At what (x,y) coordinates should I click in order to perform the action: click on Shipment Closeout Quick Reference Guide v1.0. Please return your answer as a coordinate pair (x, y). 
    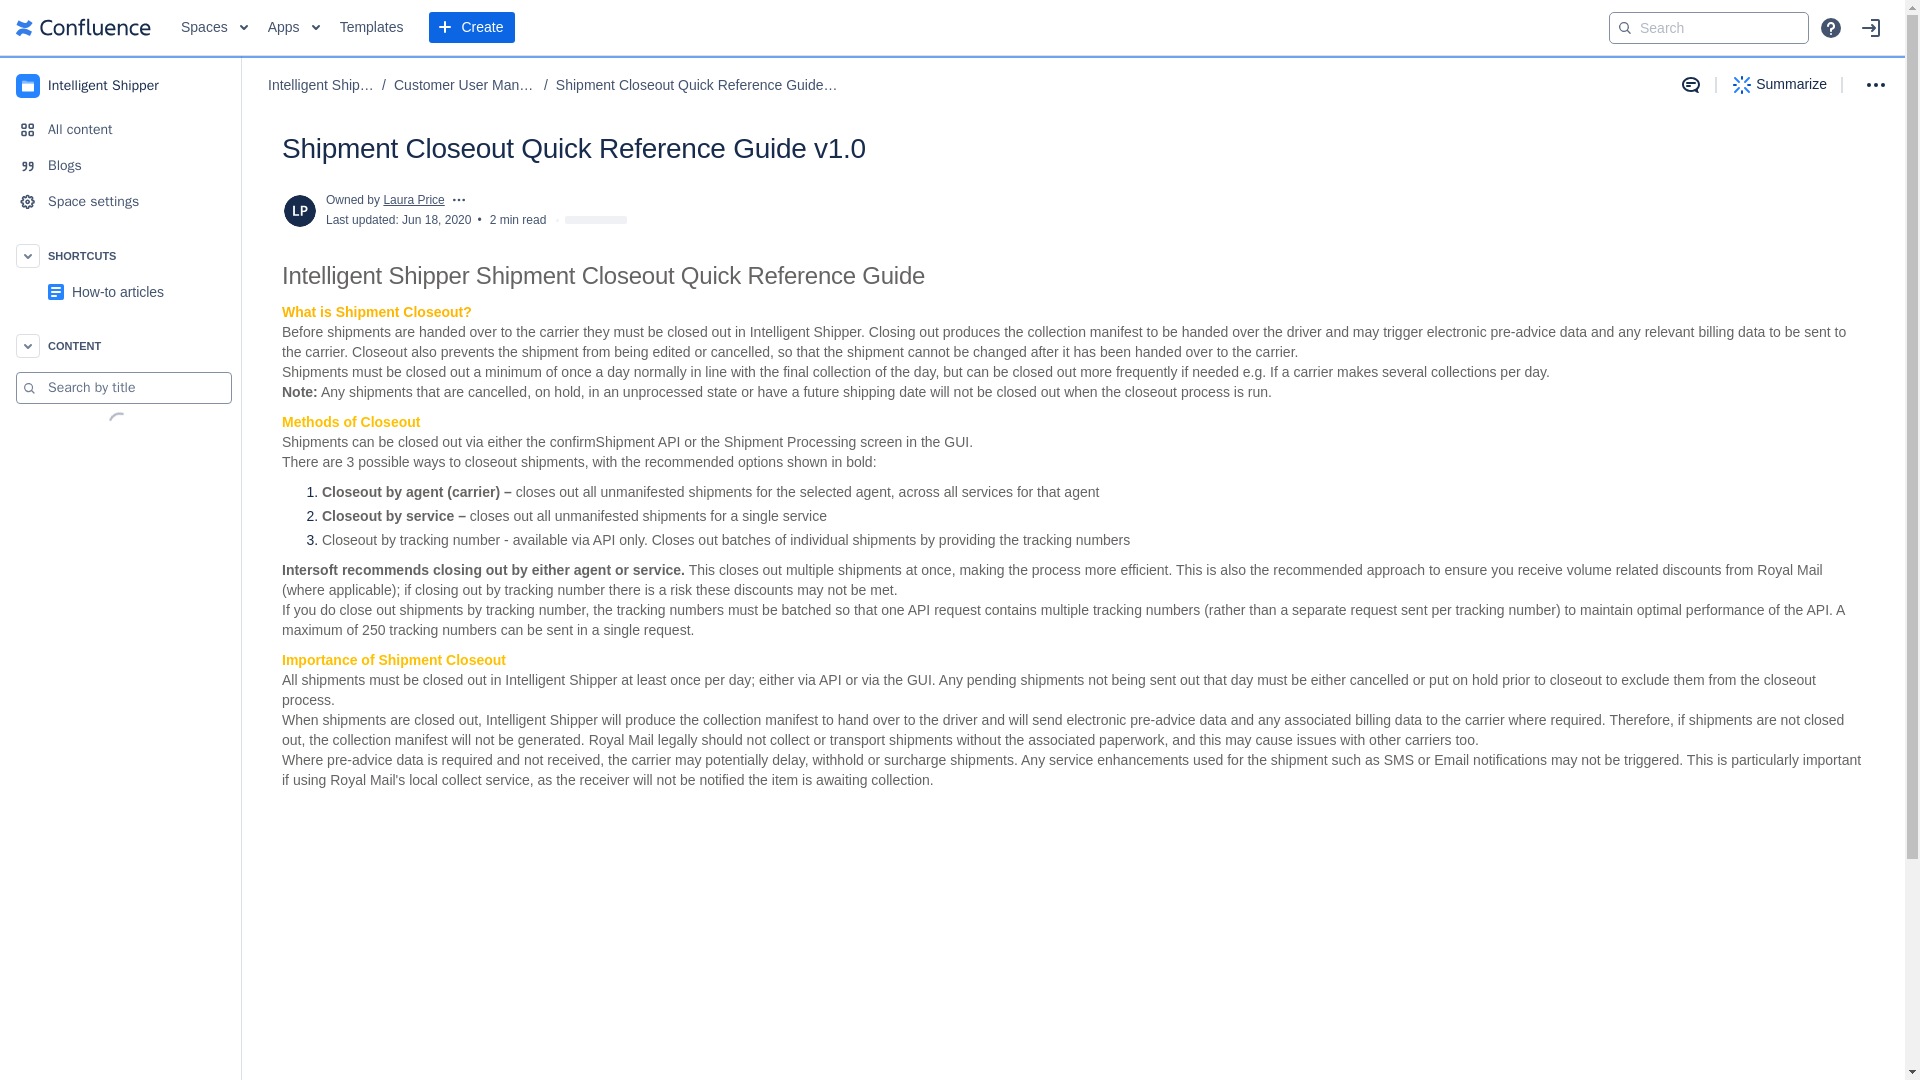
    Looking at the image, I should click on (696, 86).